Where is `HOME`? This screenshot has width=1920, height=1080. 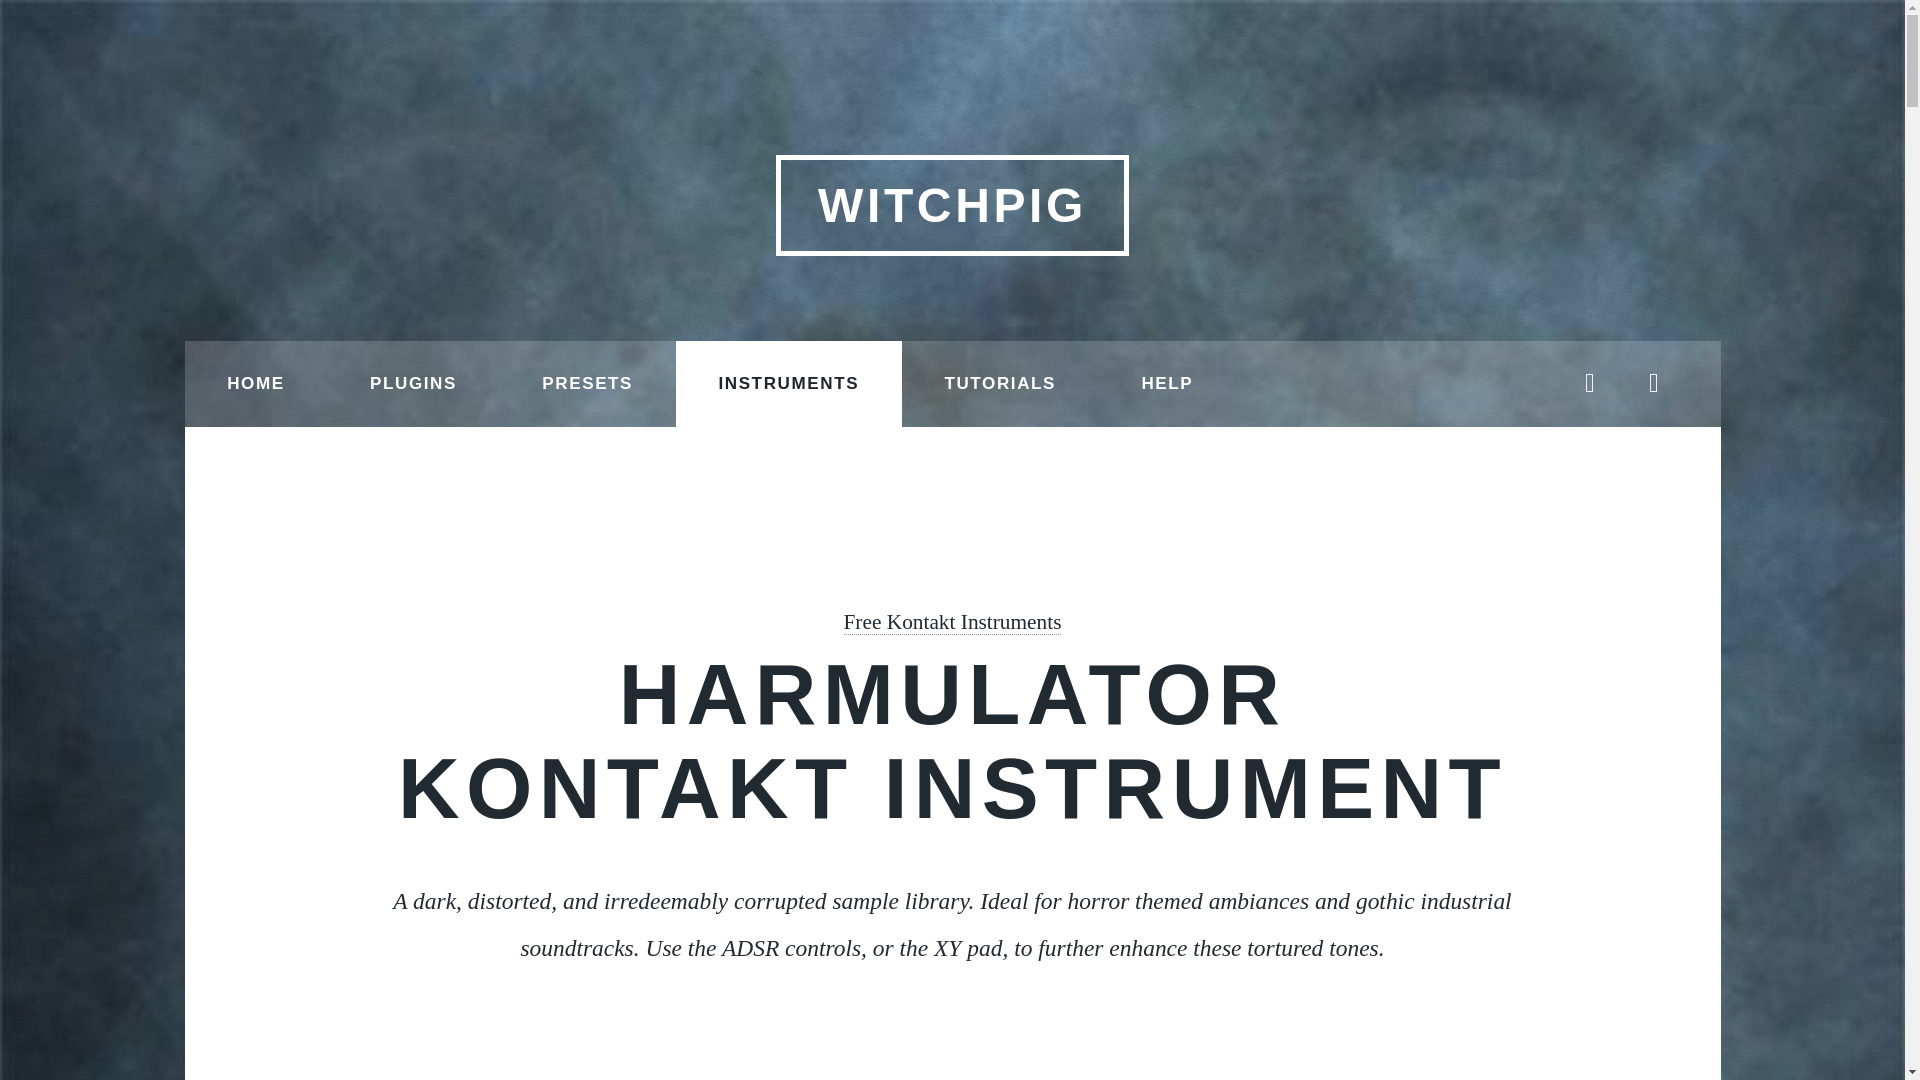 HOME is located at coordinates (255, 384).